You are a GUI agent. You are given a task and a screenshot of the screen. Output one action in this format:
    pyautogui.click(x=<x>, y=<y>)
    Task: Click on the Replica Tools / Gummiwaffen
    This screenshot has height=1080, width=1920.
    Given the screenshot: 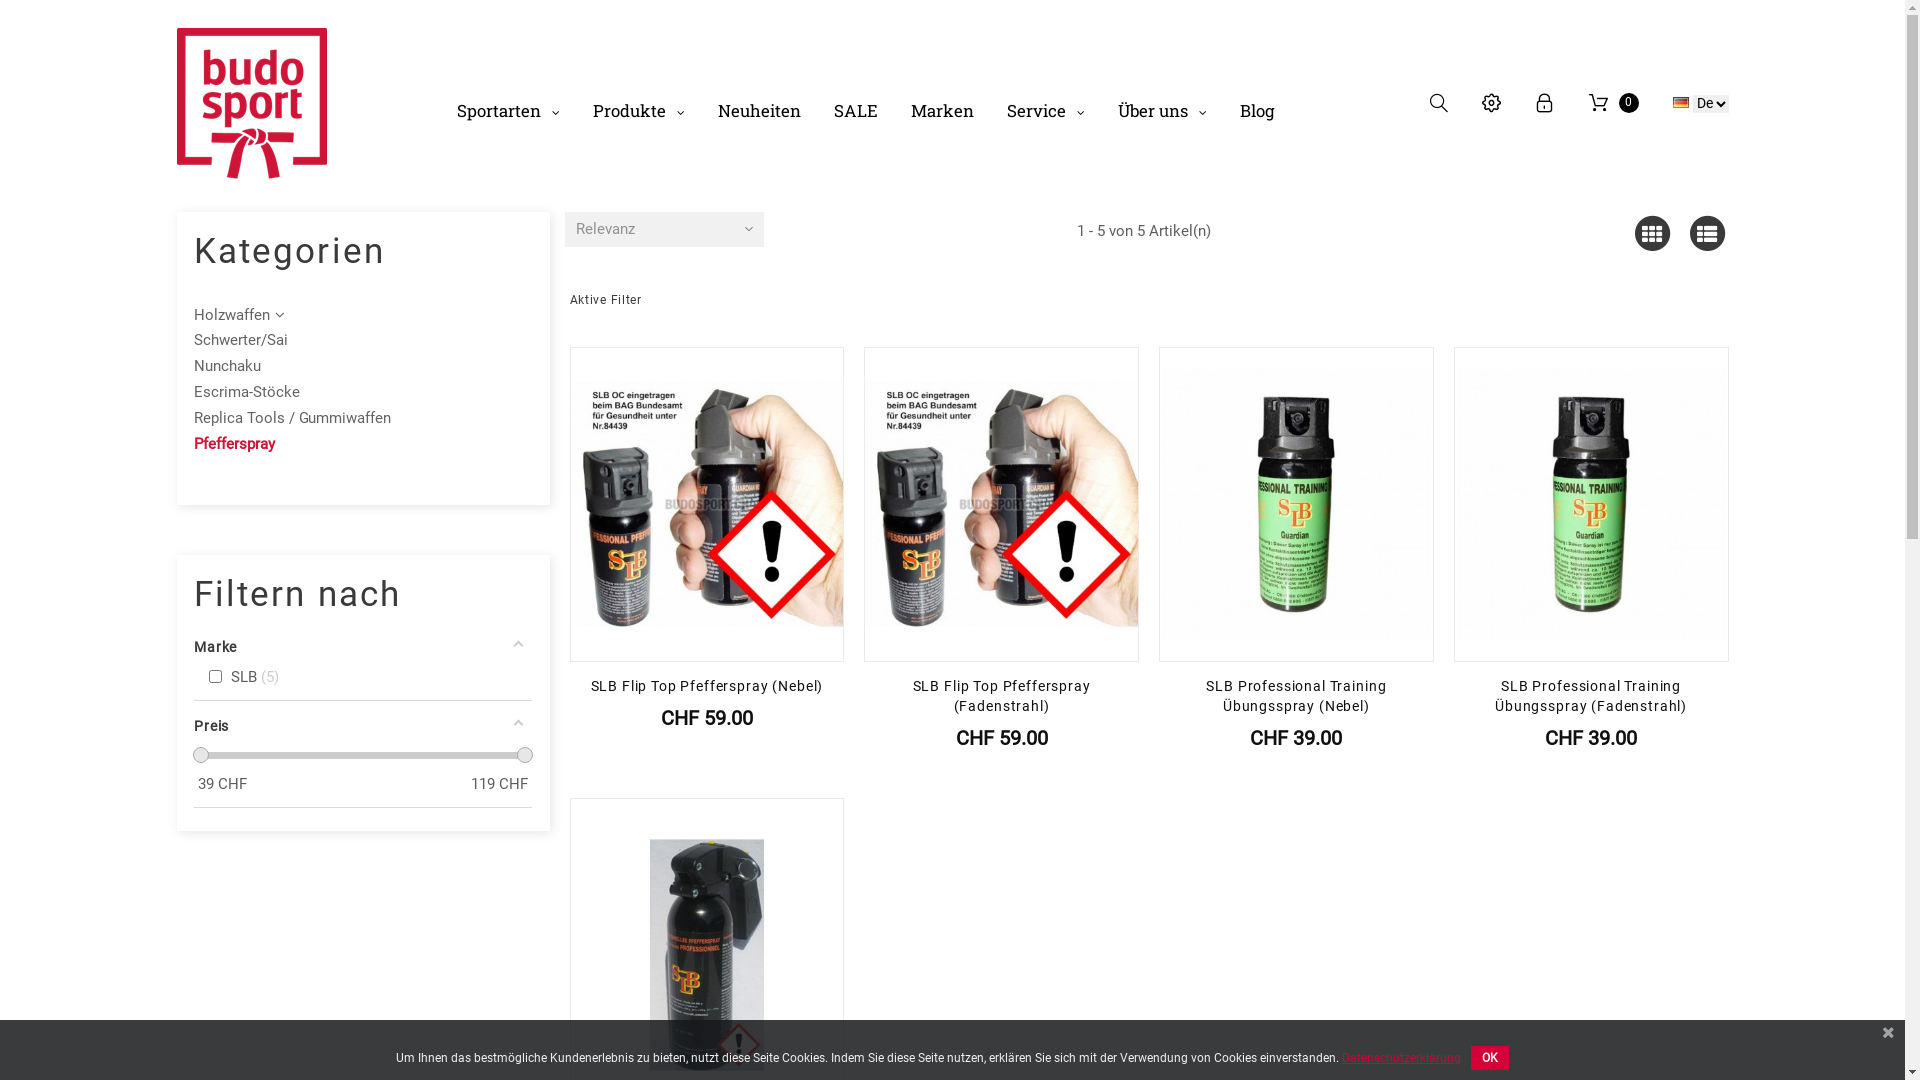 What is the action you would take?
    pyautogui.click(x=292, y=418)
    